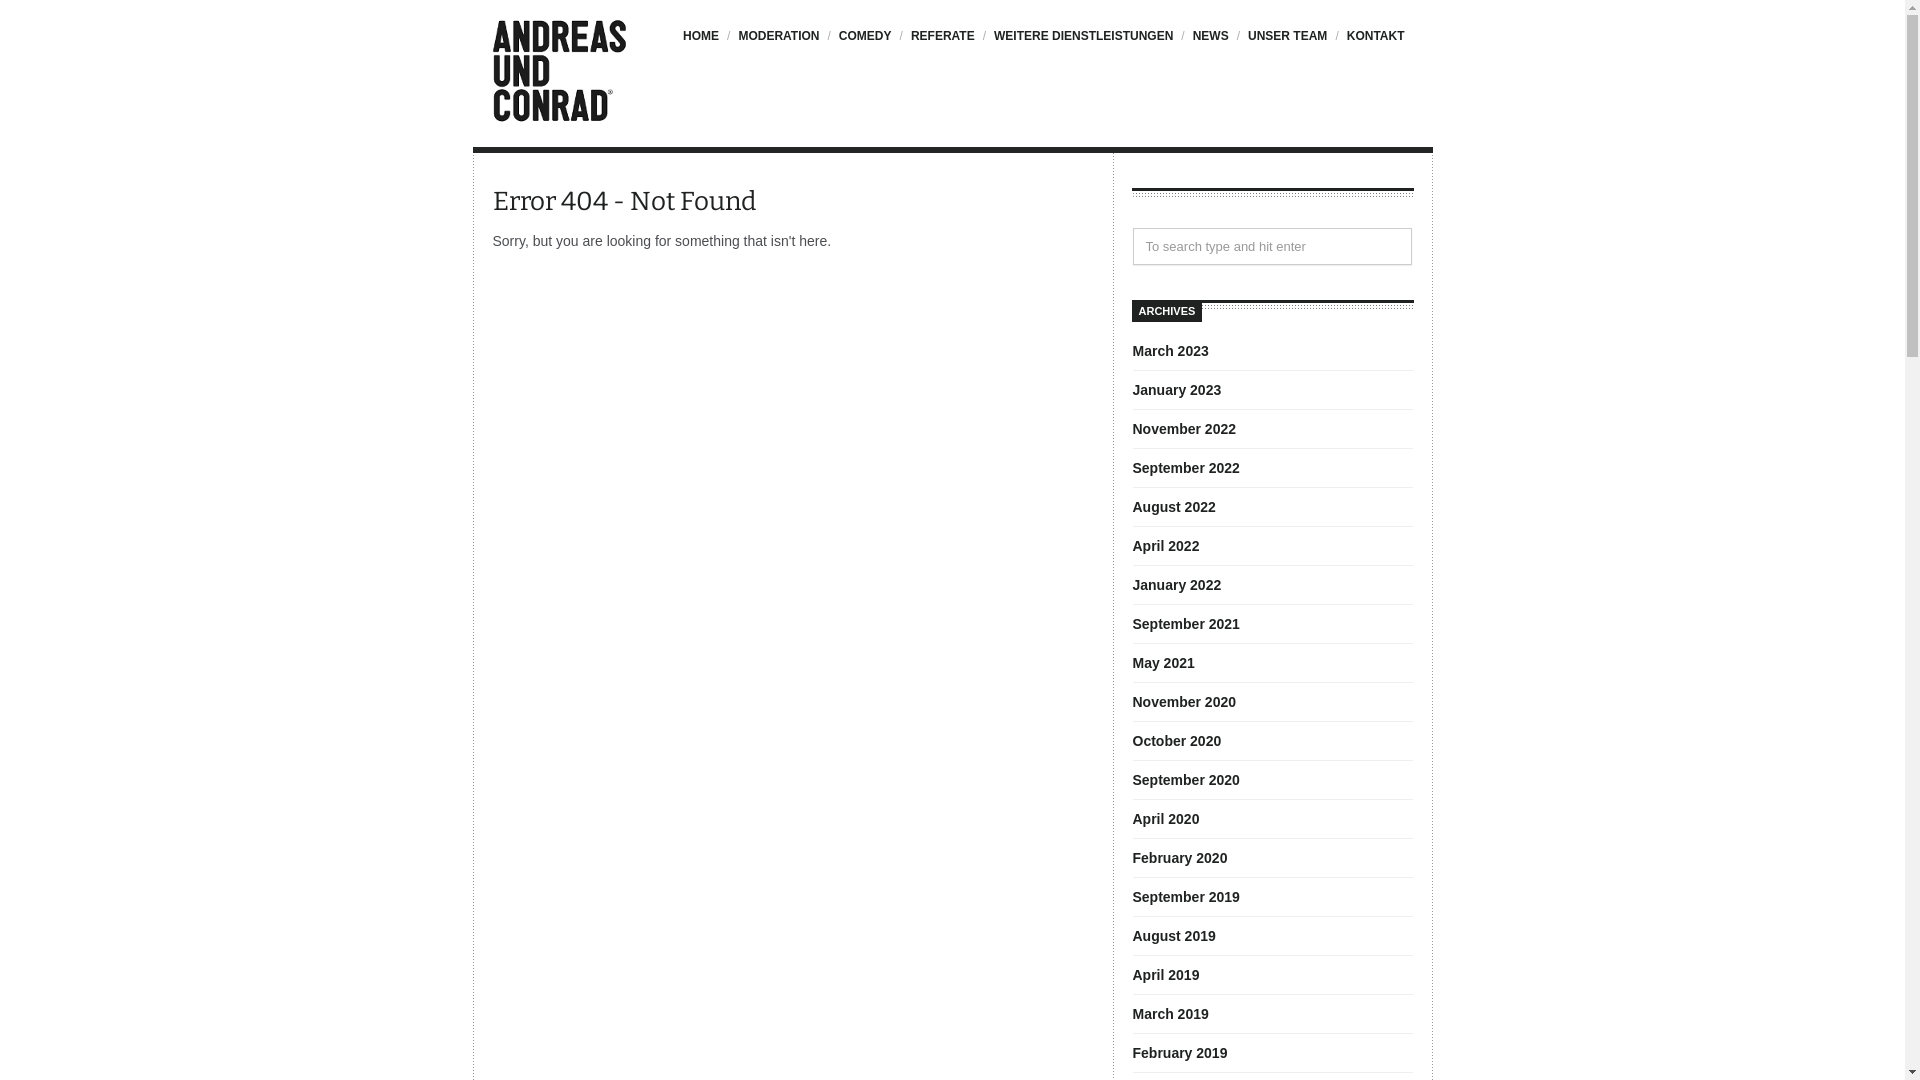 Image resolution: width=1920 pixels, height=1080 pixels. What do you see at coordinates (1163, 663) in the screenshot?
I see `May 2021` at bounding box center [1163, 663].